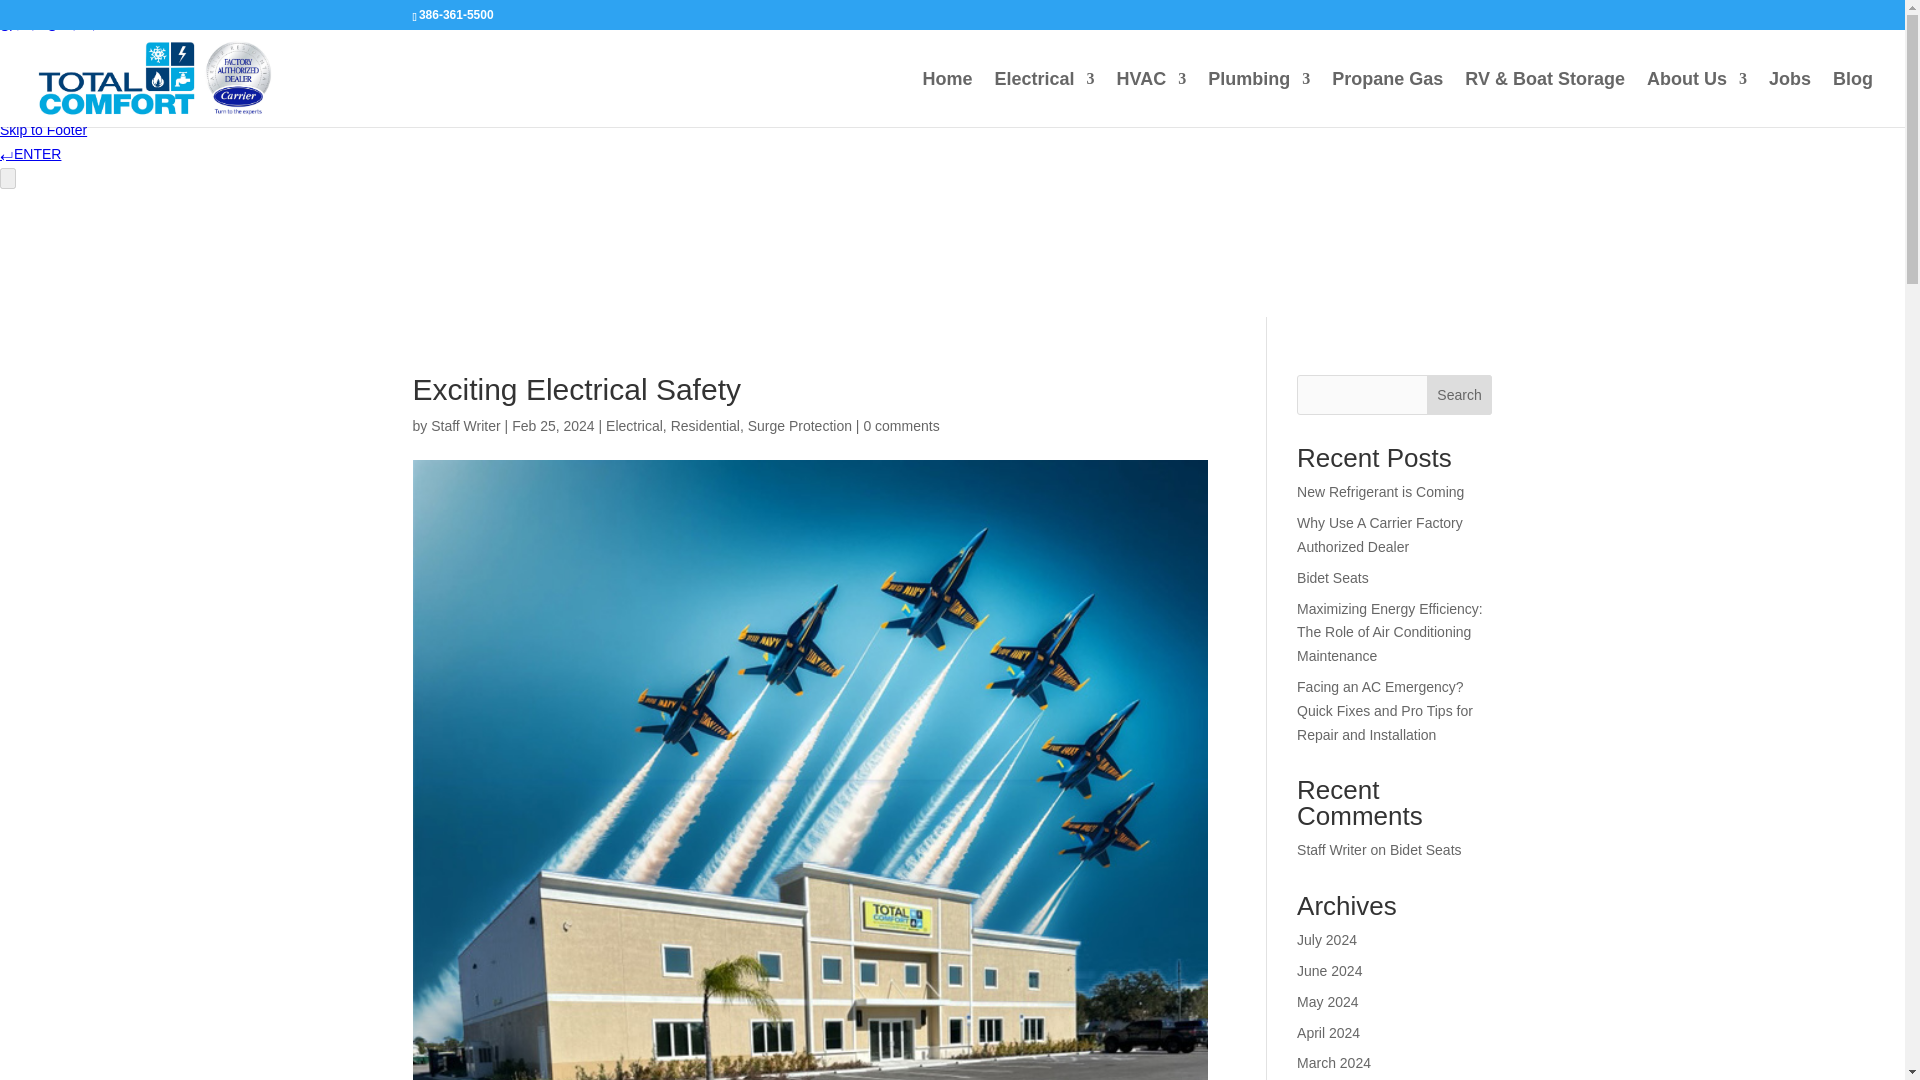  What do you see at coordinates (1697, 100) in the screenshot?
I see `About Us` at bounding box center [1697, 100].